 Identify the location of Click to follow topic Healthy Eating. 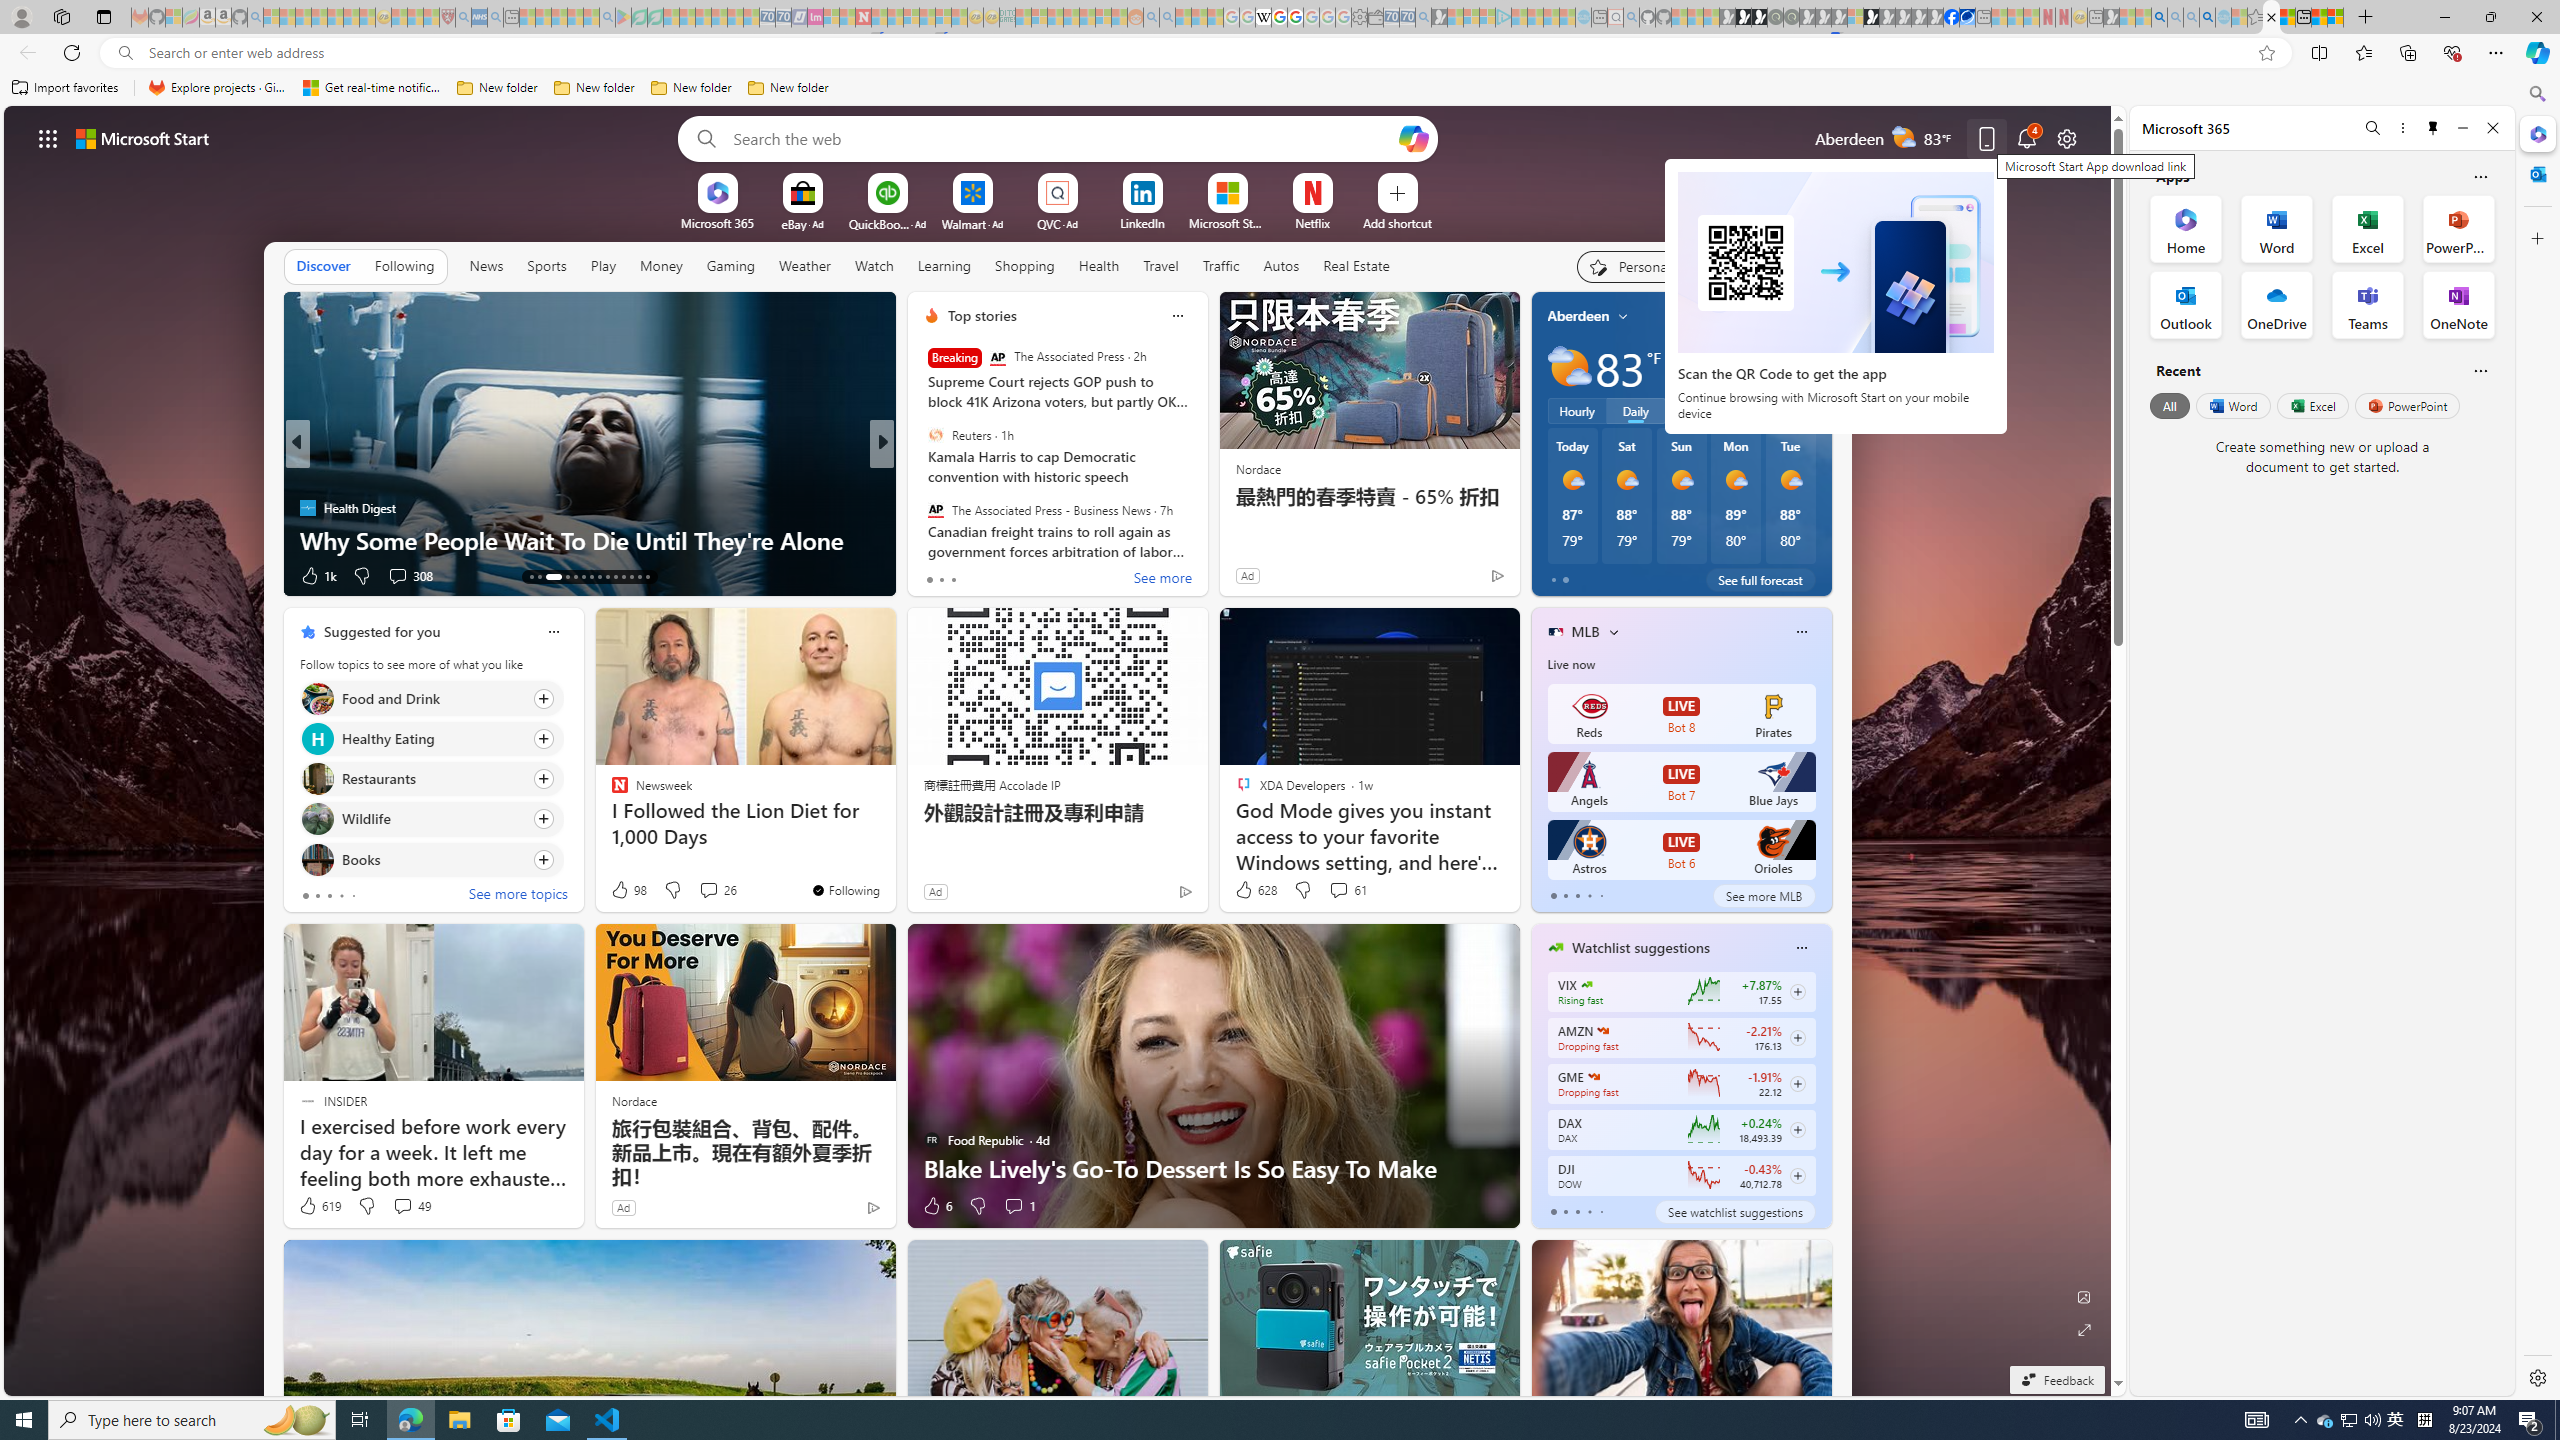
(431, 738).